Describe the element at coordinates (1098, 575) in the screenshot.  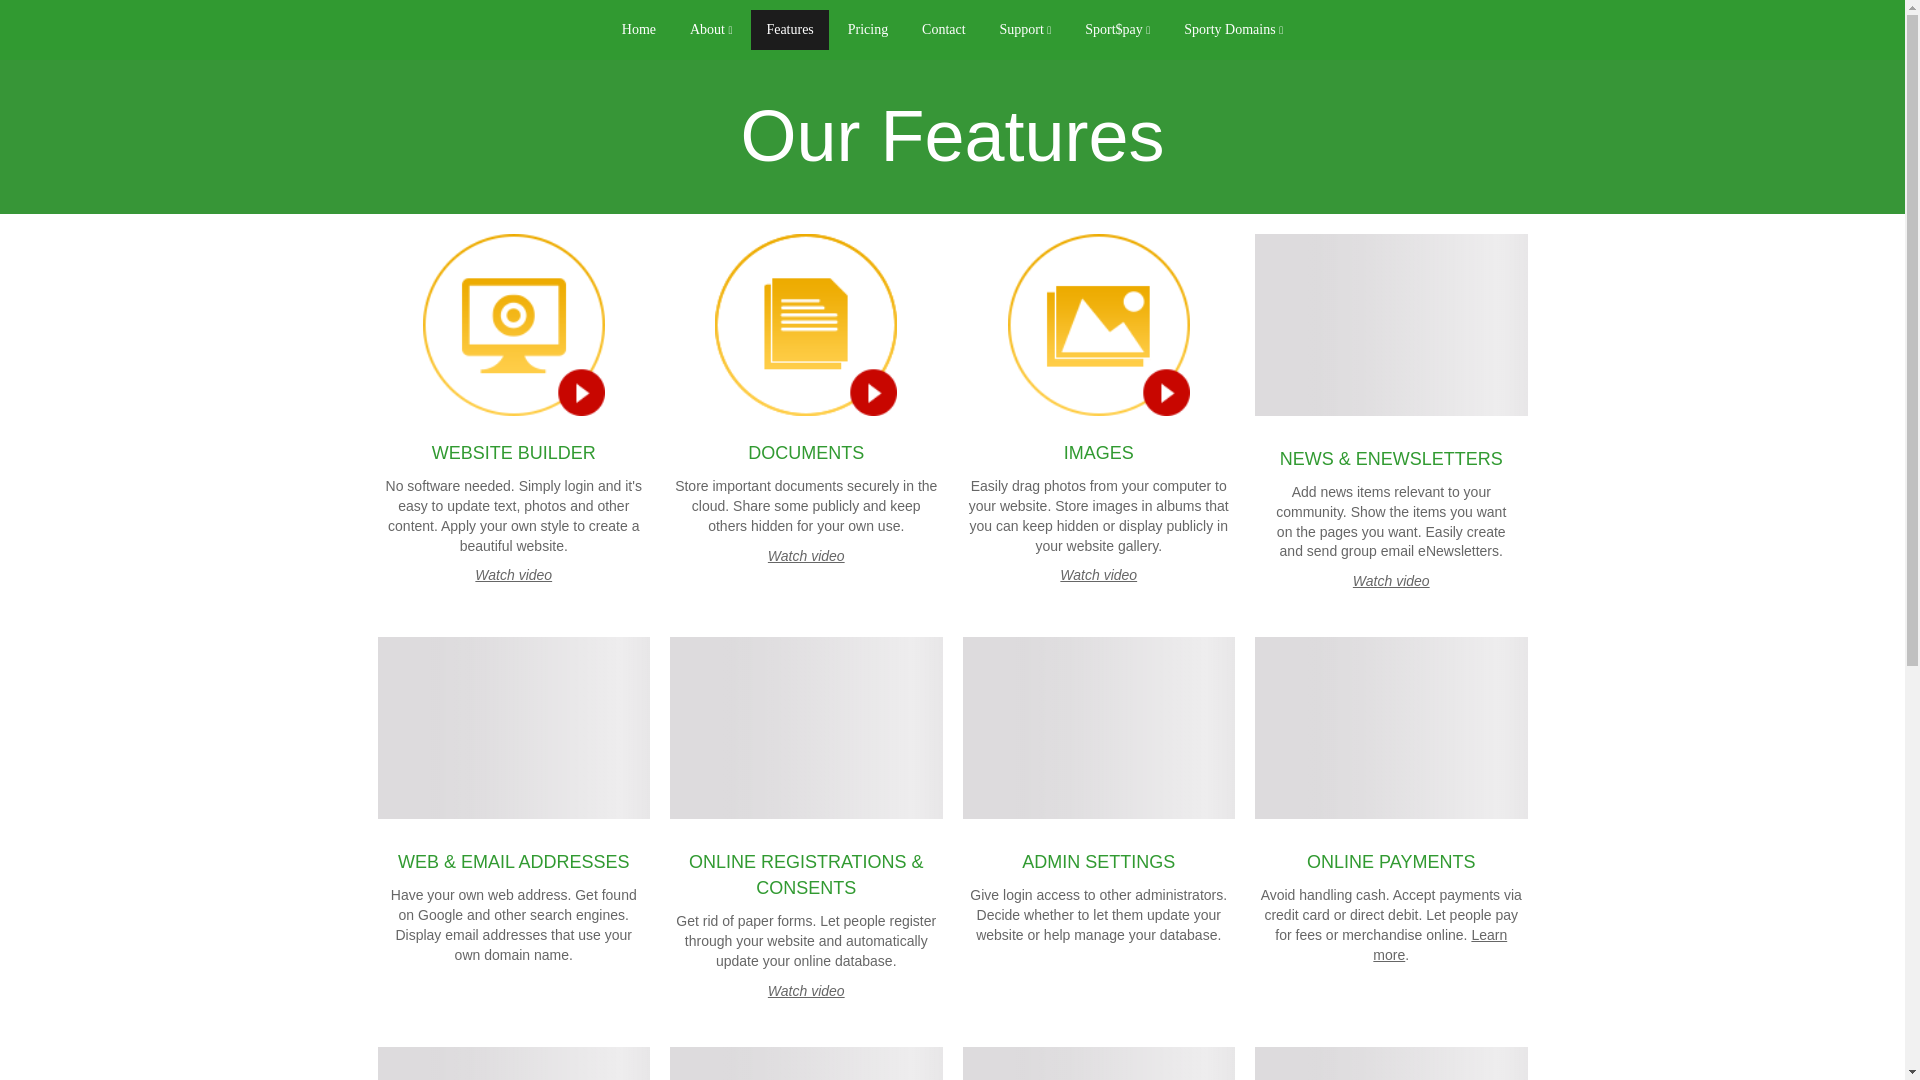
I see `Watch video` at that location.